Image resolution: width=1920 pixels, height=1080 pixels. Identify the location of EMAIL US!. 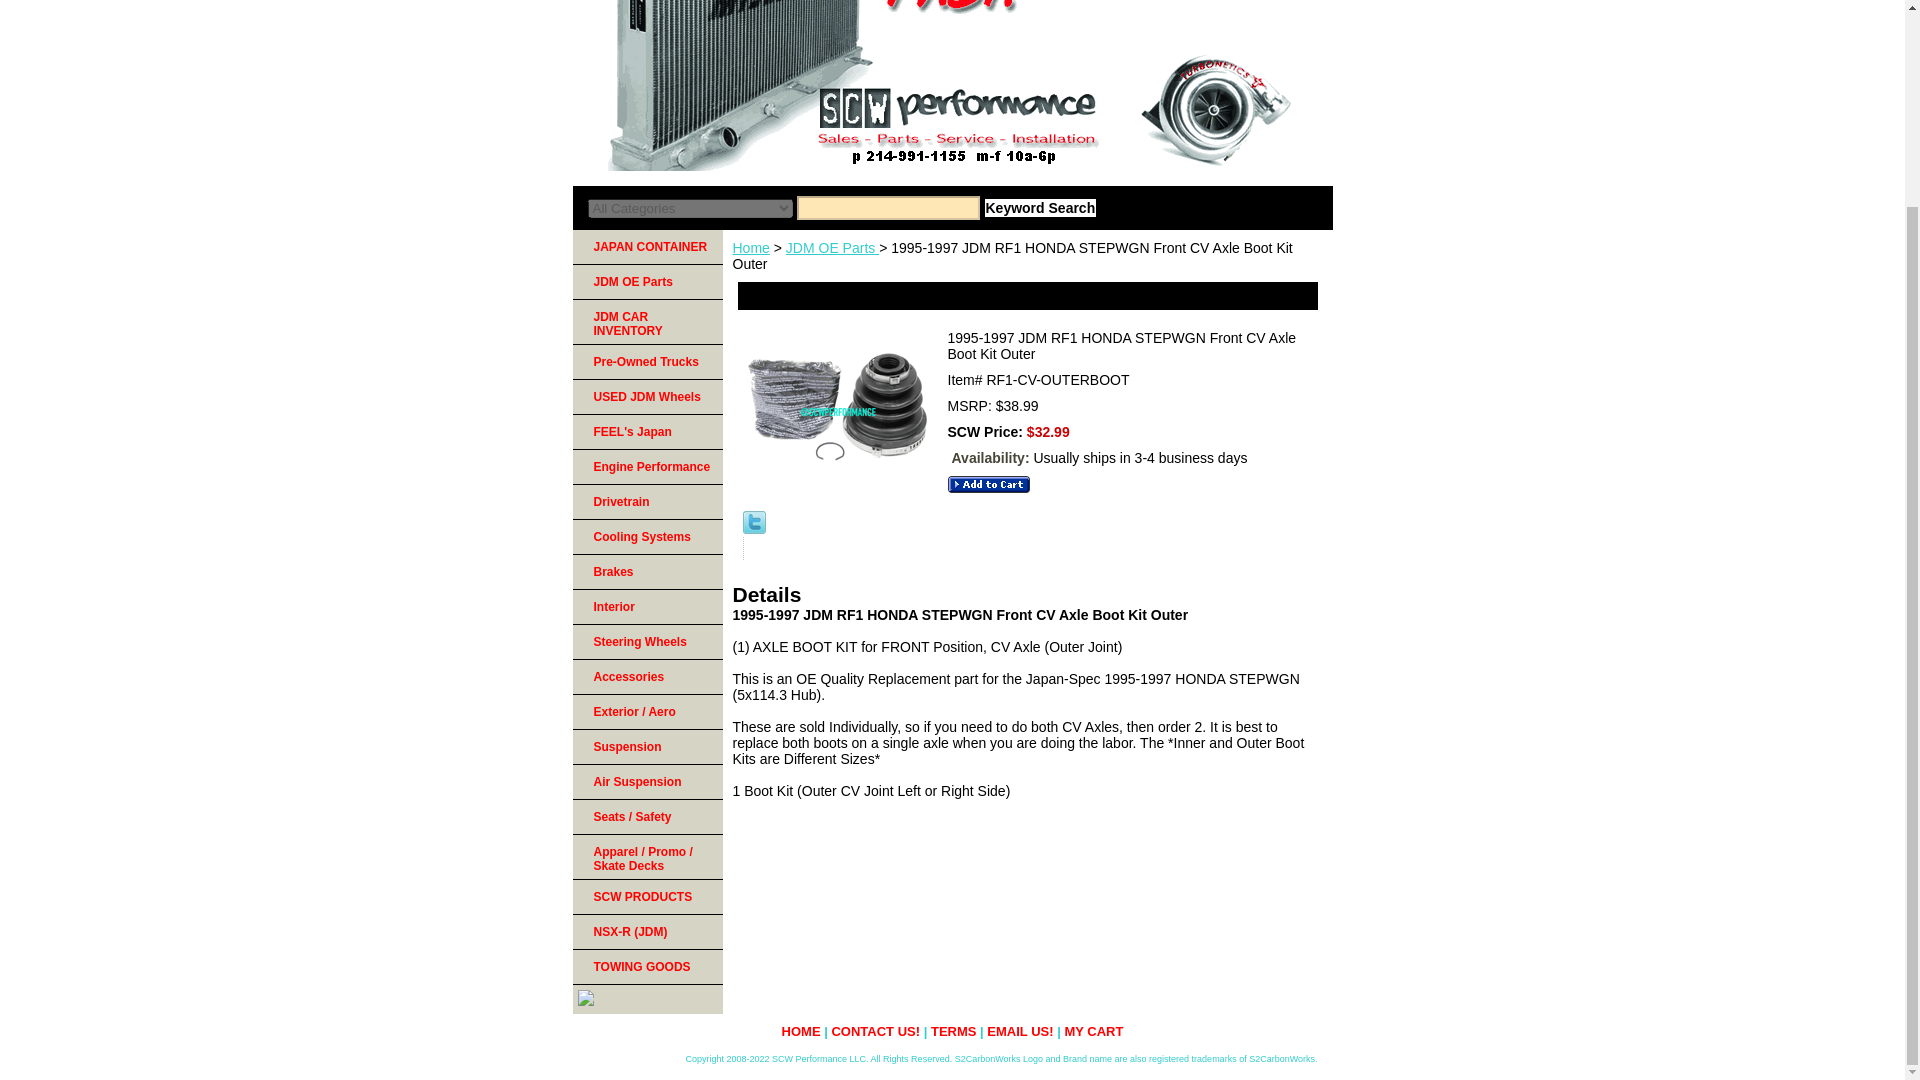
(1019, 1030).